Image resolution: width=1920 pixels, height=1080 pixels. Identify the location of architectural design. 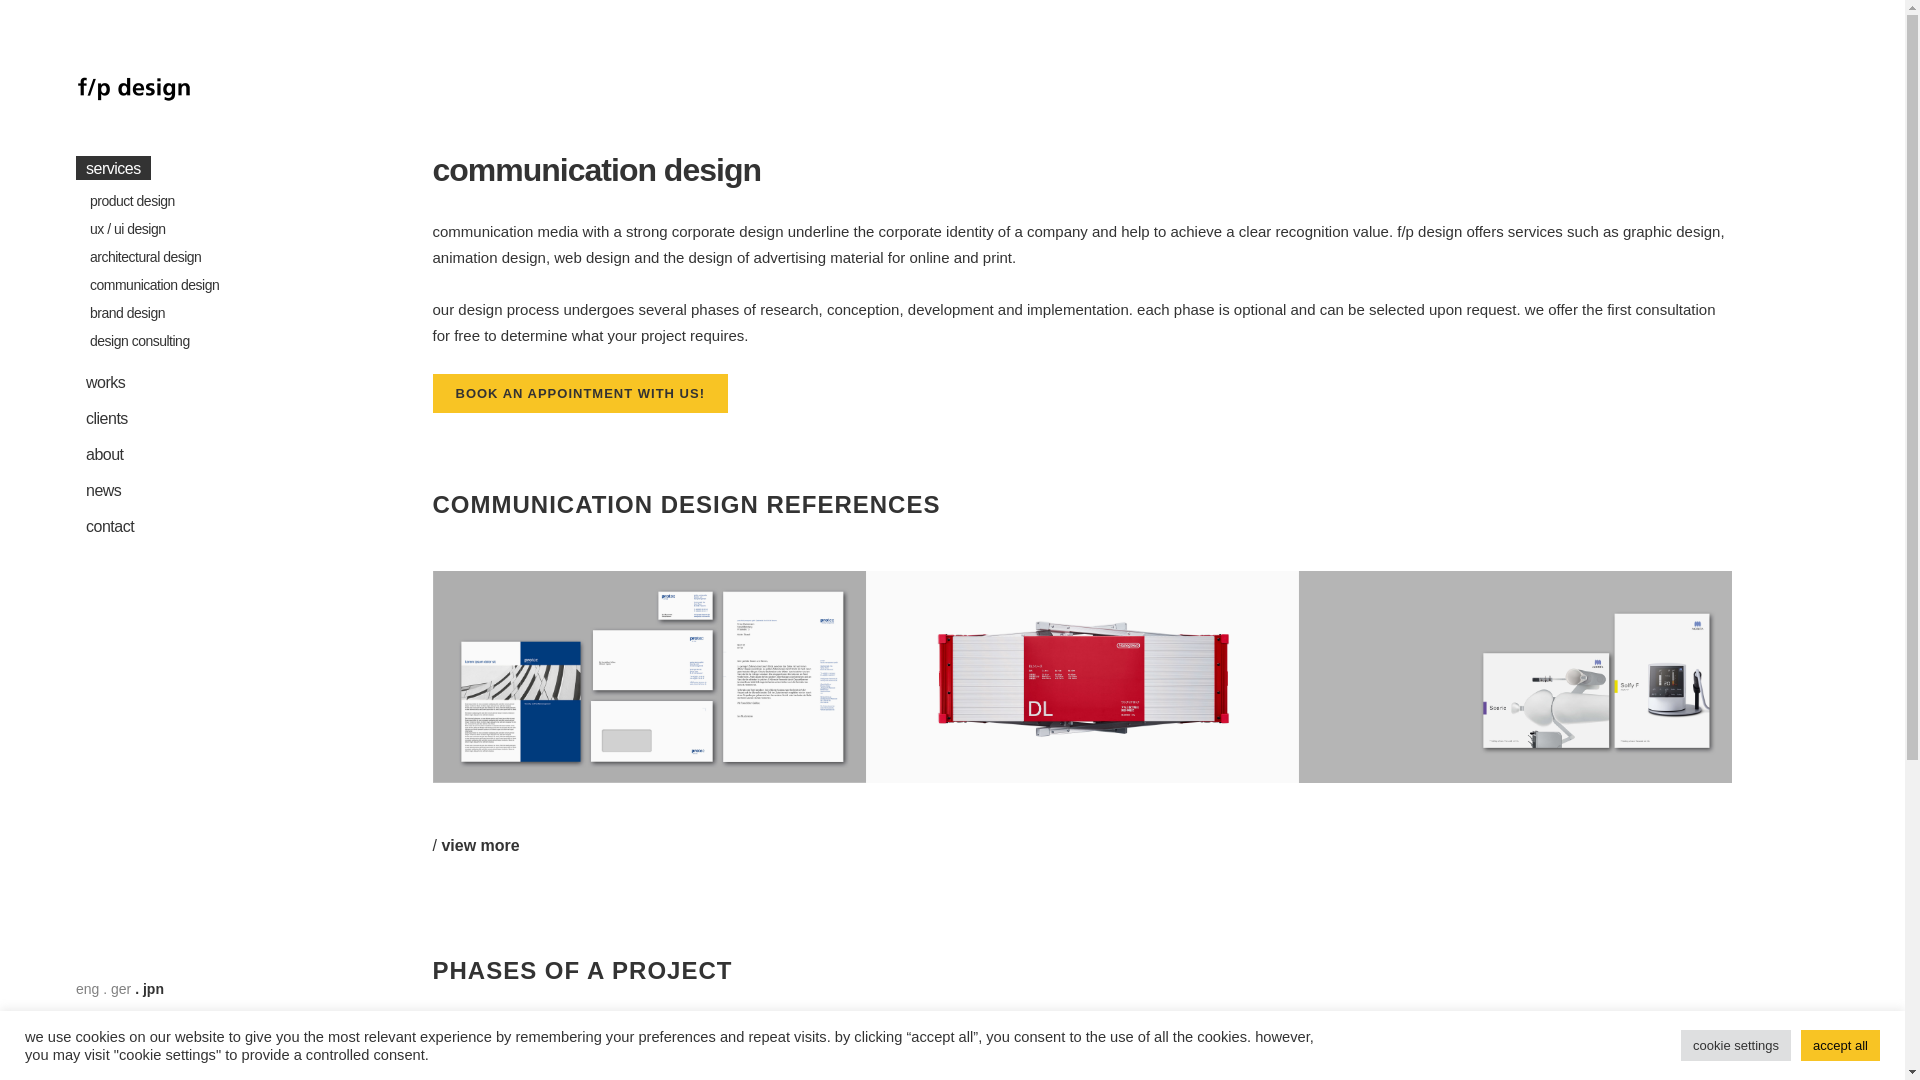
(200, 257).